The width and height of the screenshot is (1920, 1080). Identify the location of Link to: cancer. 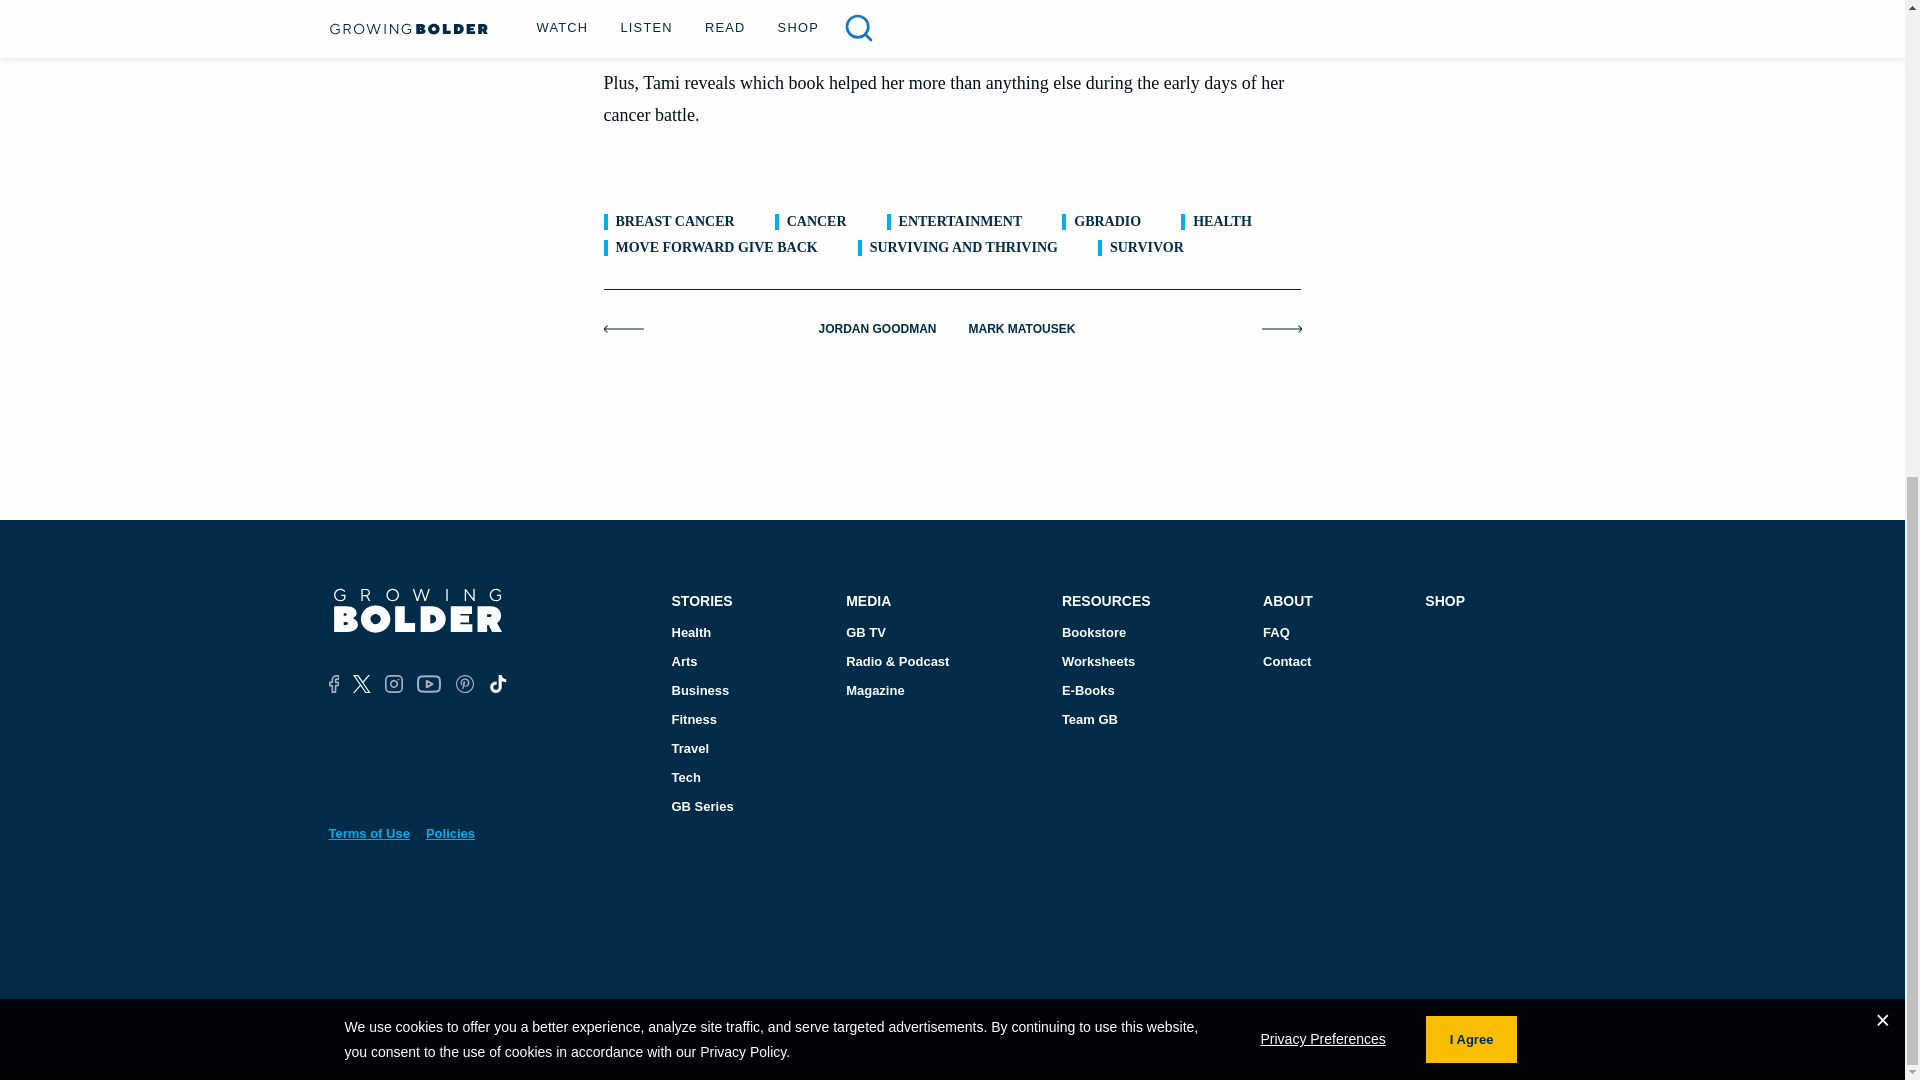
(816, 222).